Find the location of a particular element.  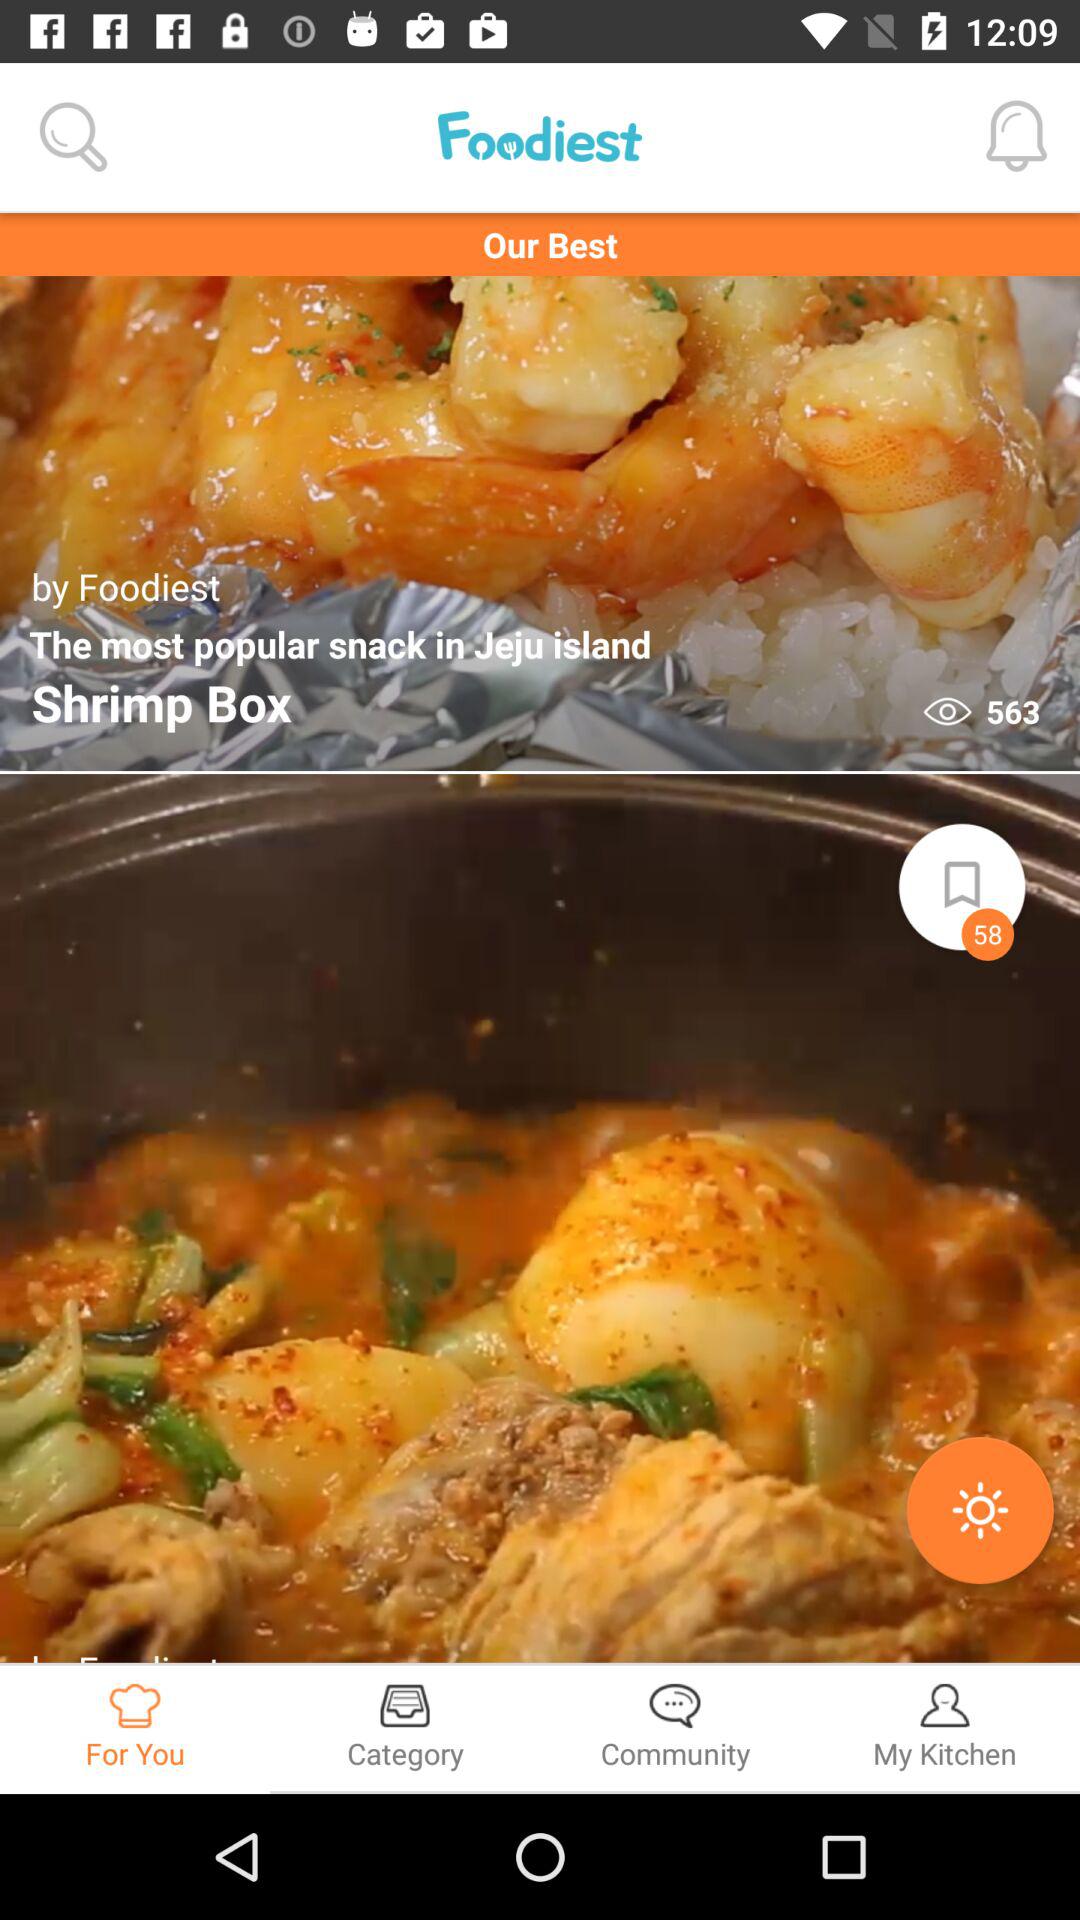

select the second orange colored button on the second image is located at coordinates (980, 1510).